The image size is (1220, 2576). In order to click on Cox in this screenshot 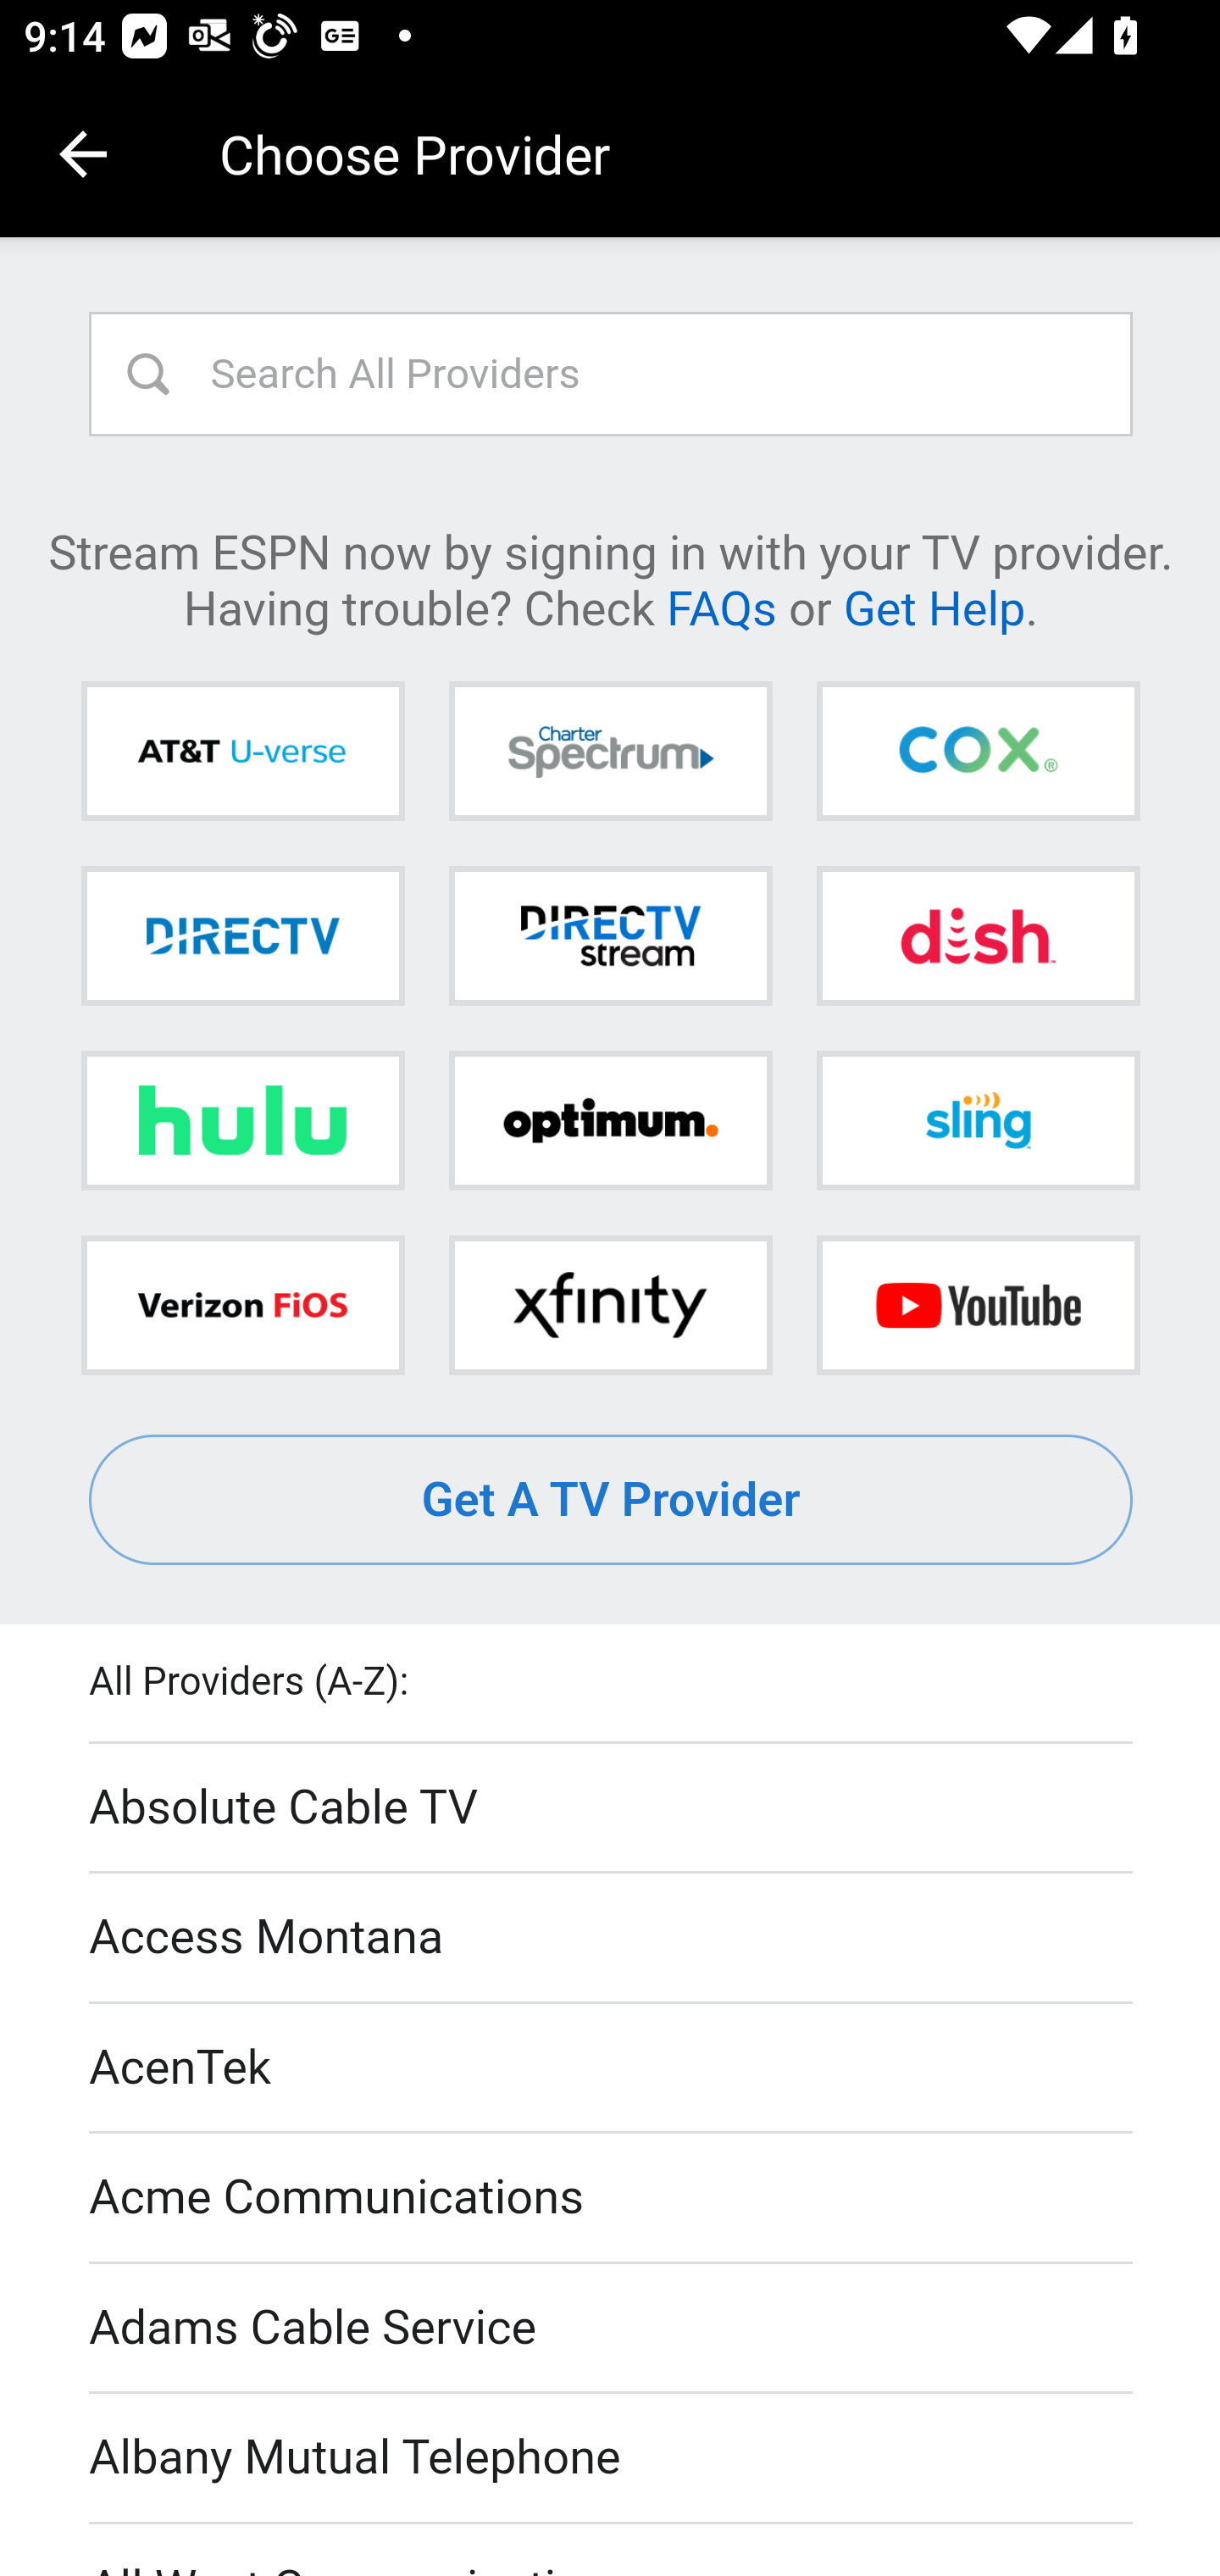, I will do `click(978, 752)`.